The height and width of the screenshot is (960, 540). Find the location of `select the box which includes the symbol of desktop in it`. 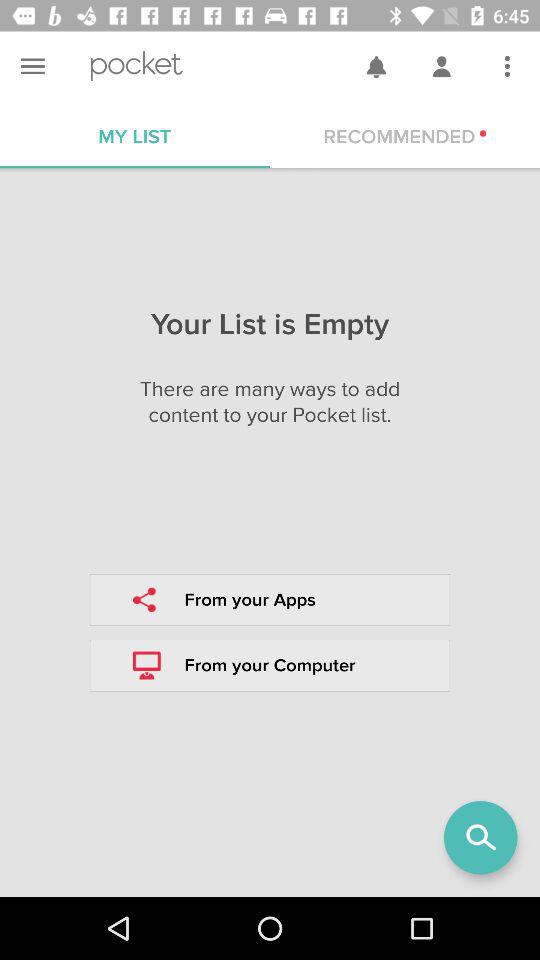

select the box which includes the symbol of desktop in it is located at coordinates (270, 666).